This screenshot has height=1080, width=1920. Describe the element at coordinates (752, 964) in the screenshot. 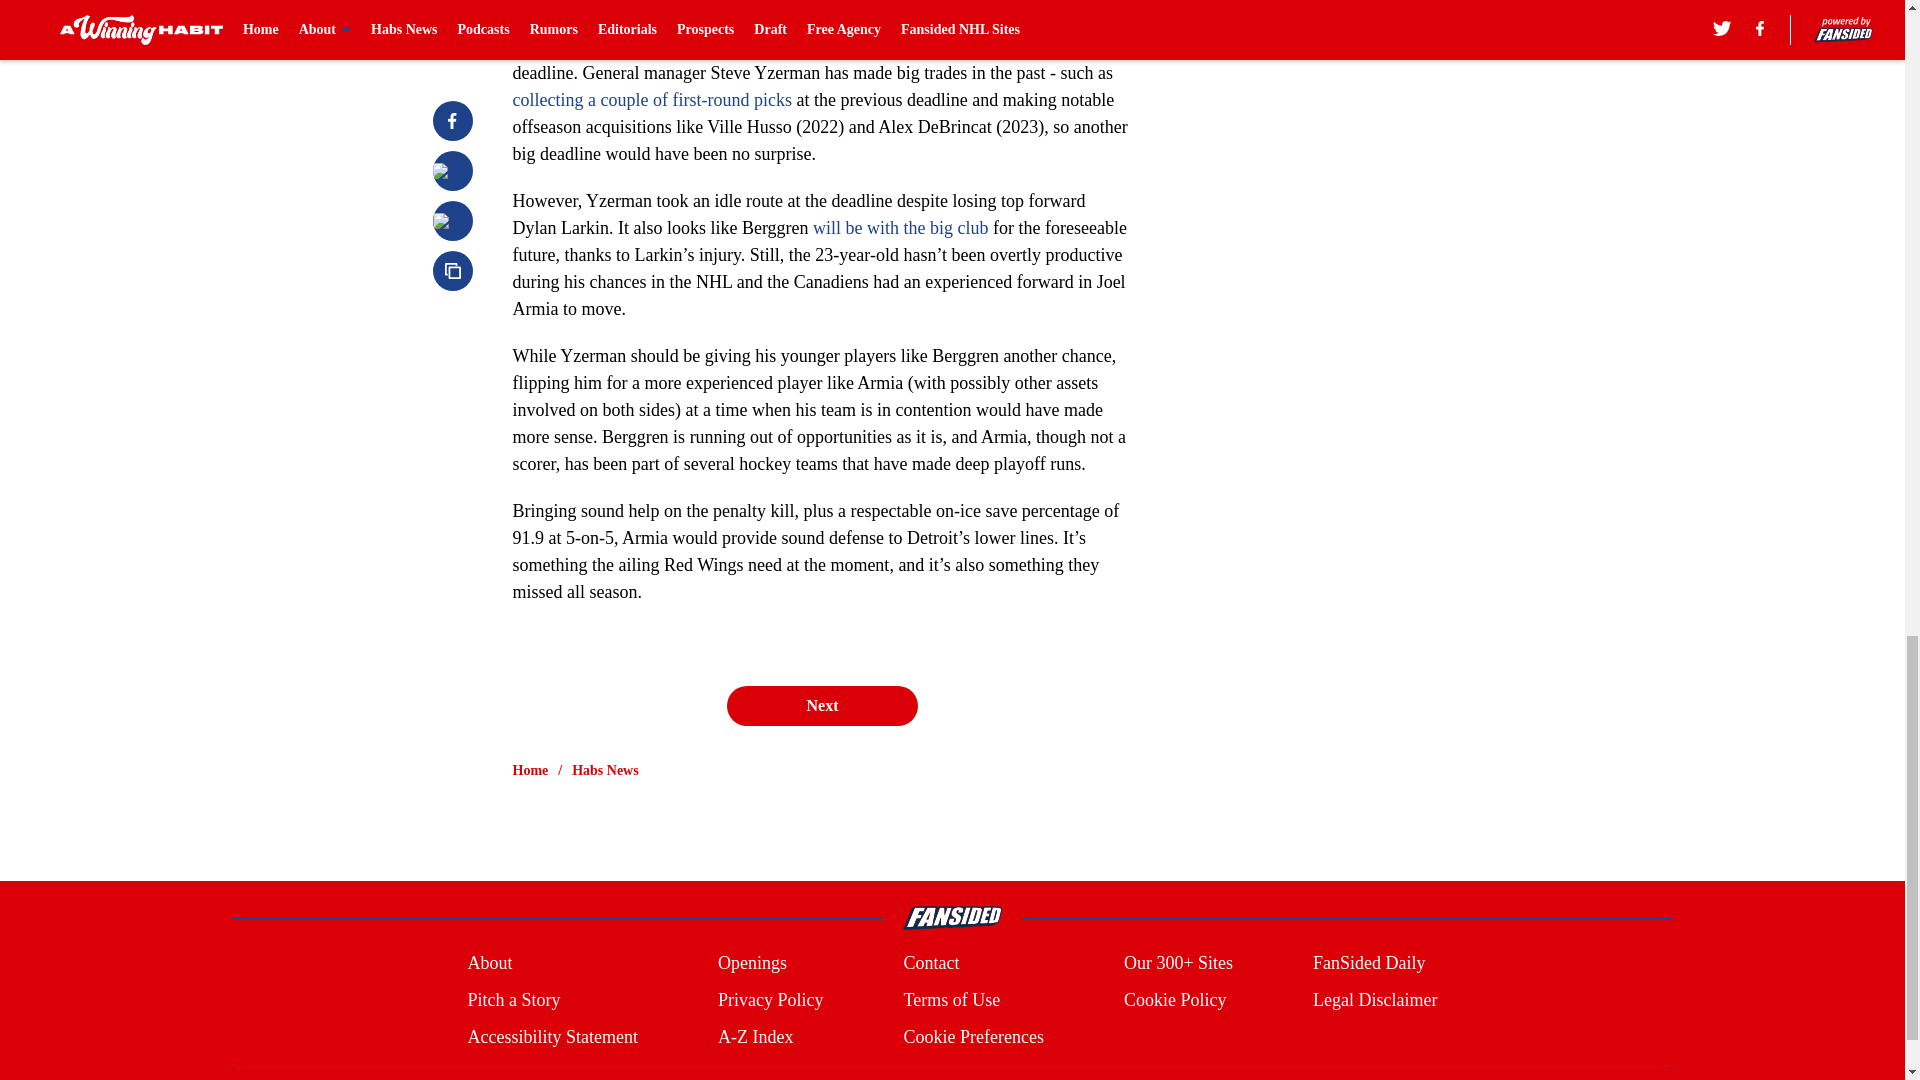

I see `Openings` at that location.